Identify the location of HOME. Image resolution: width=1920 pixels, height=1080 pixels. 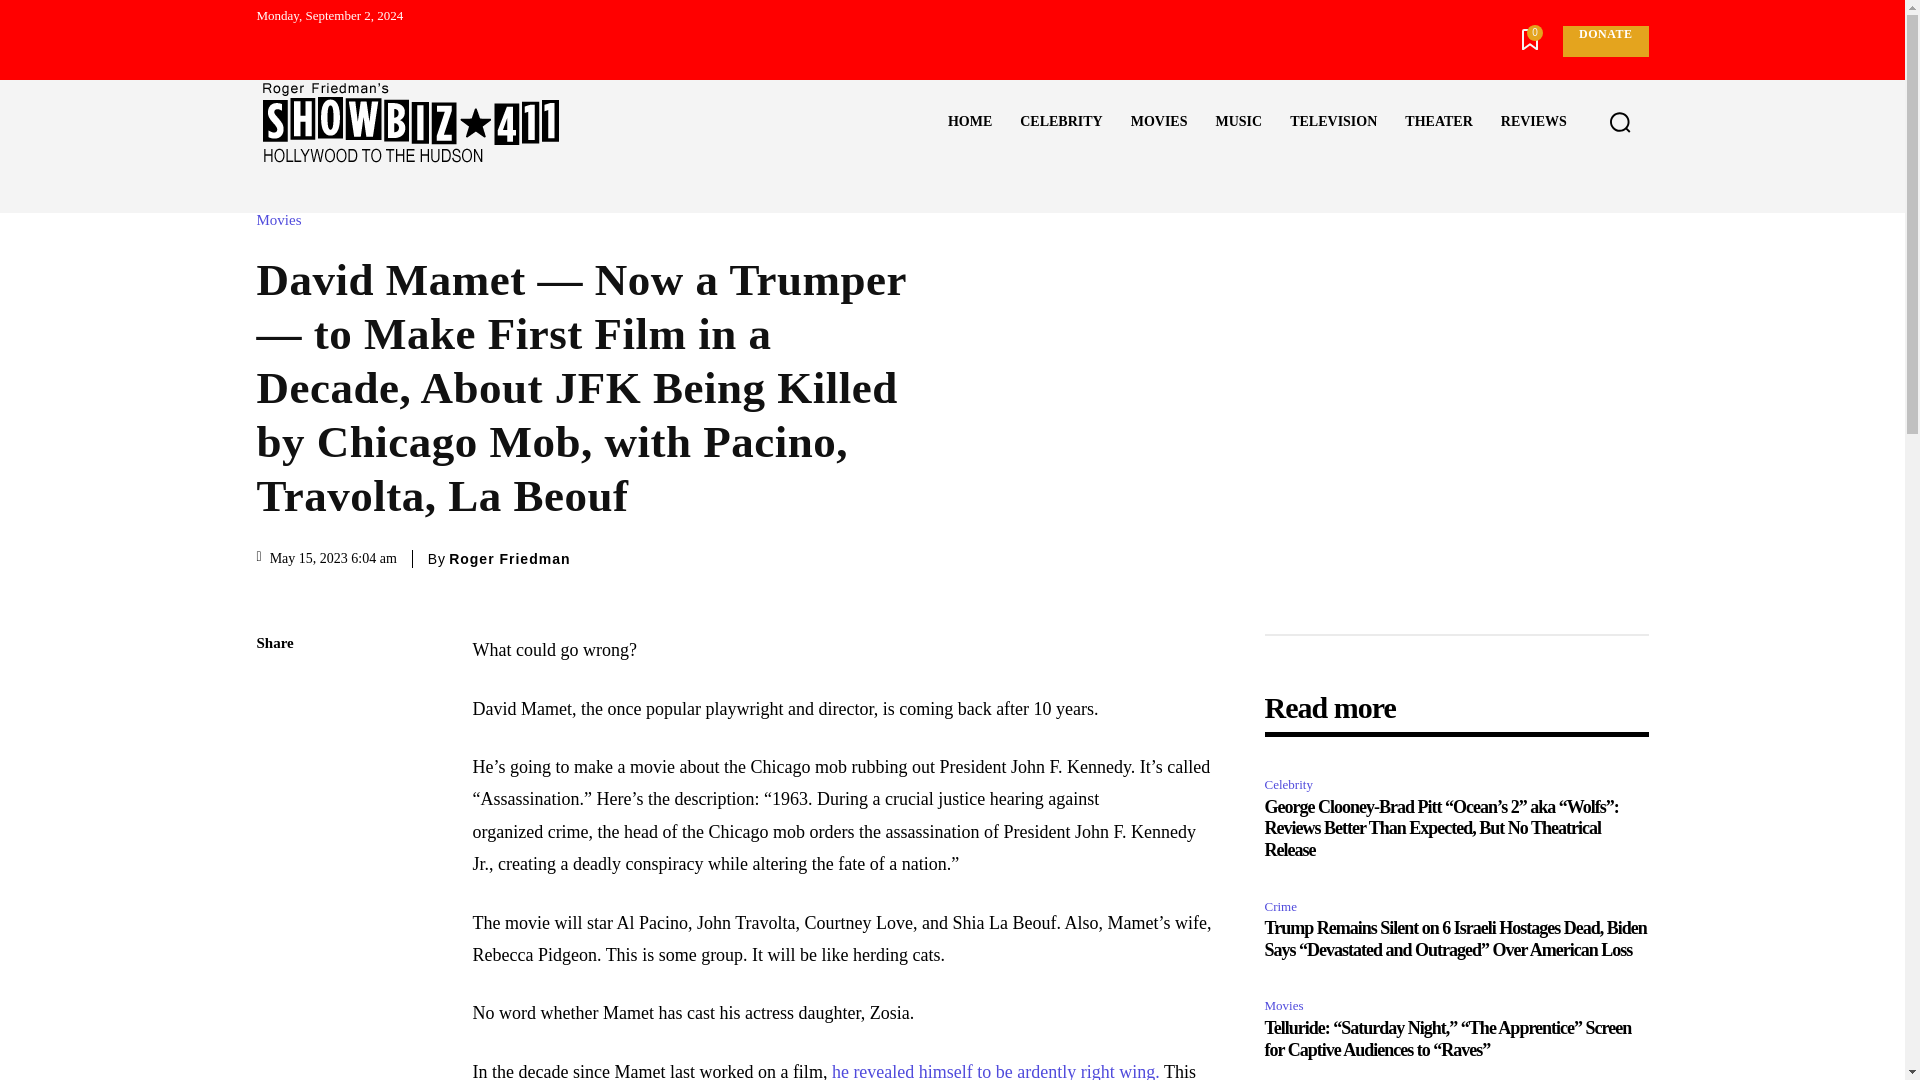
(970, 122).